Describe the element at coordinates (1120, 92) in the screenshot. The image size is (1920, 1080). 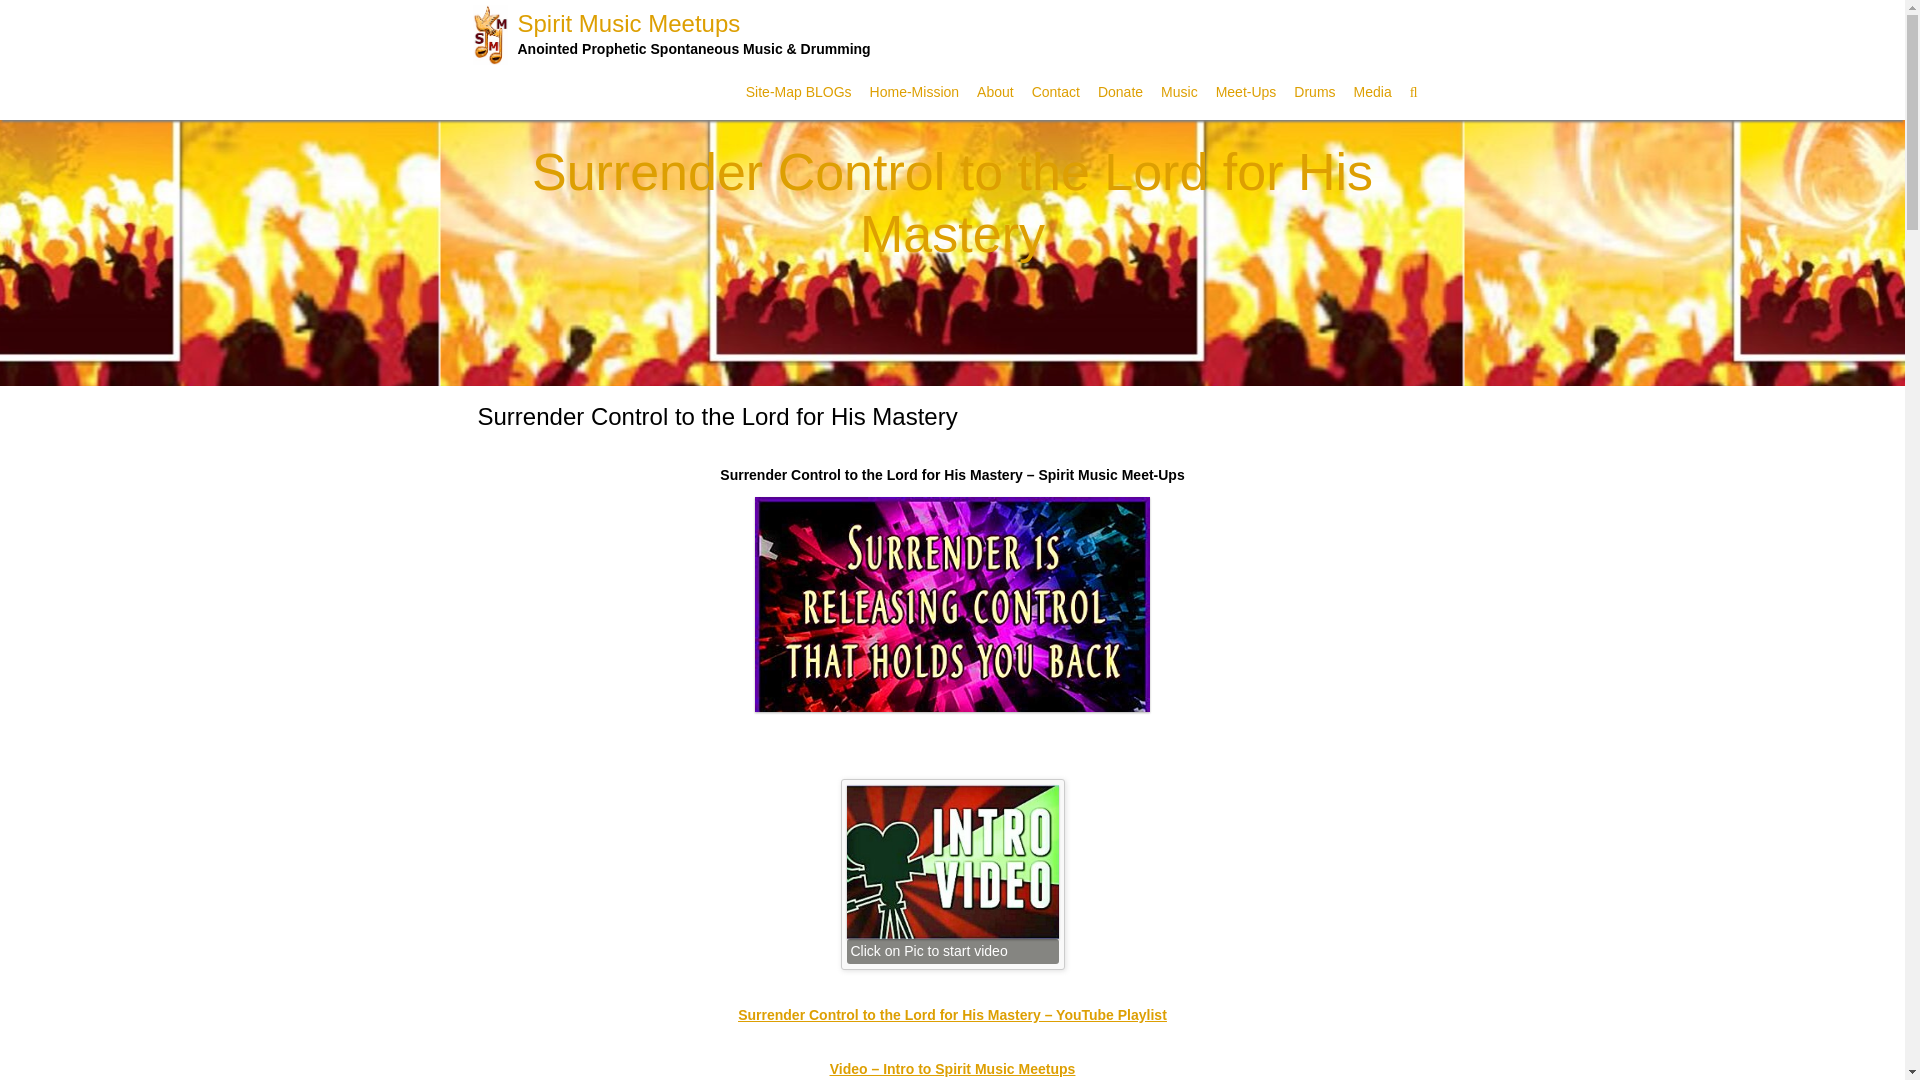
I see `Donate` at that location.